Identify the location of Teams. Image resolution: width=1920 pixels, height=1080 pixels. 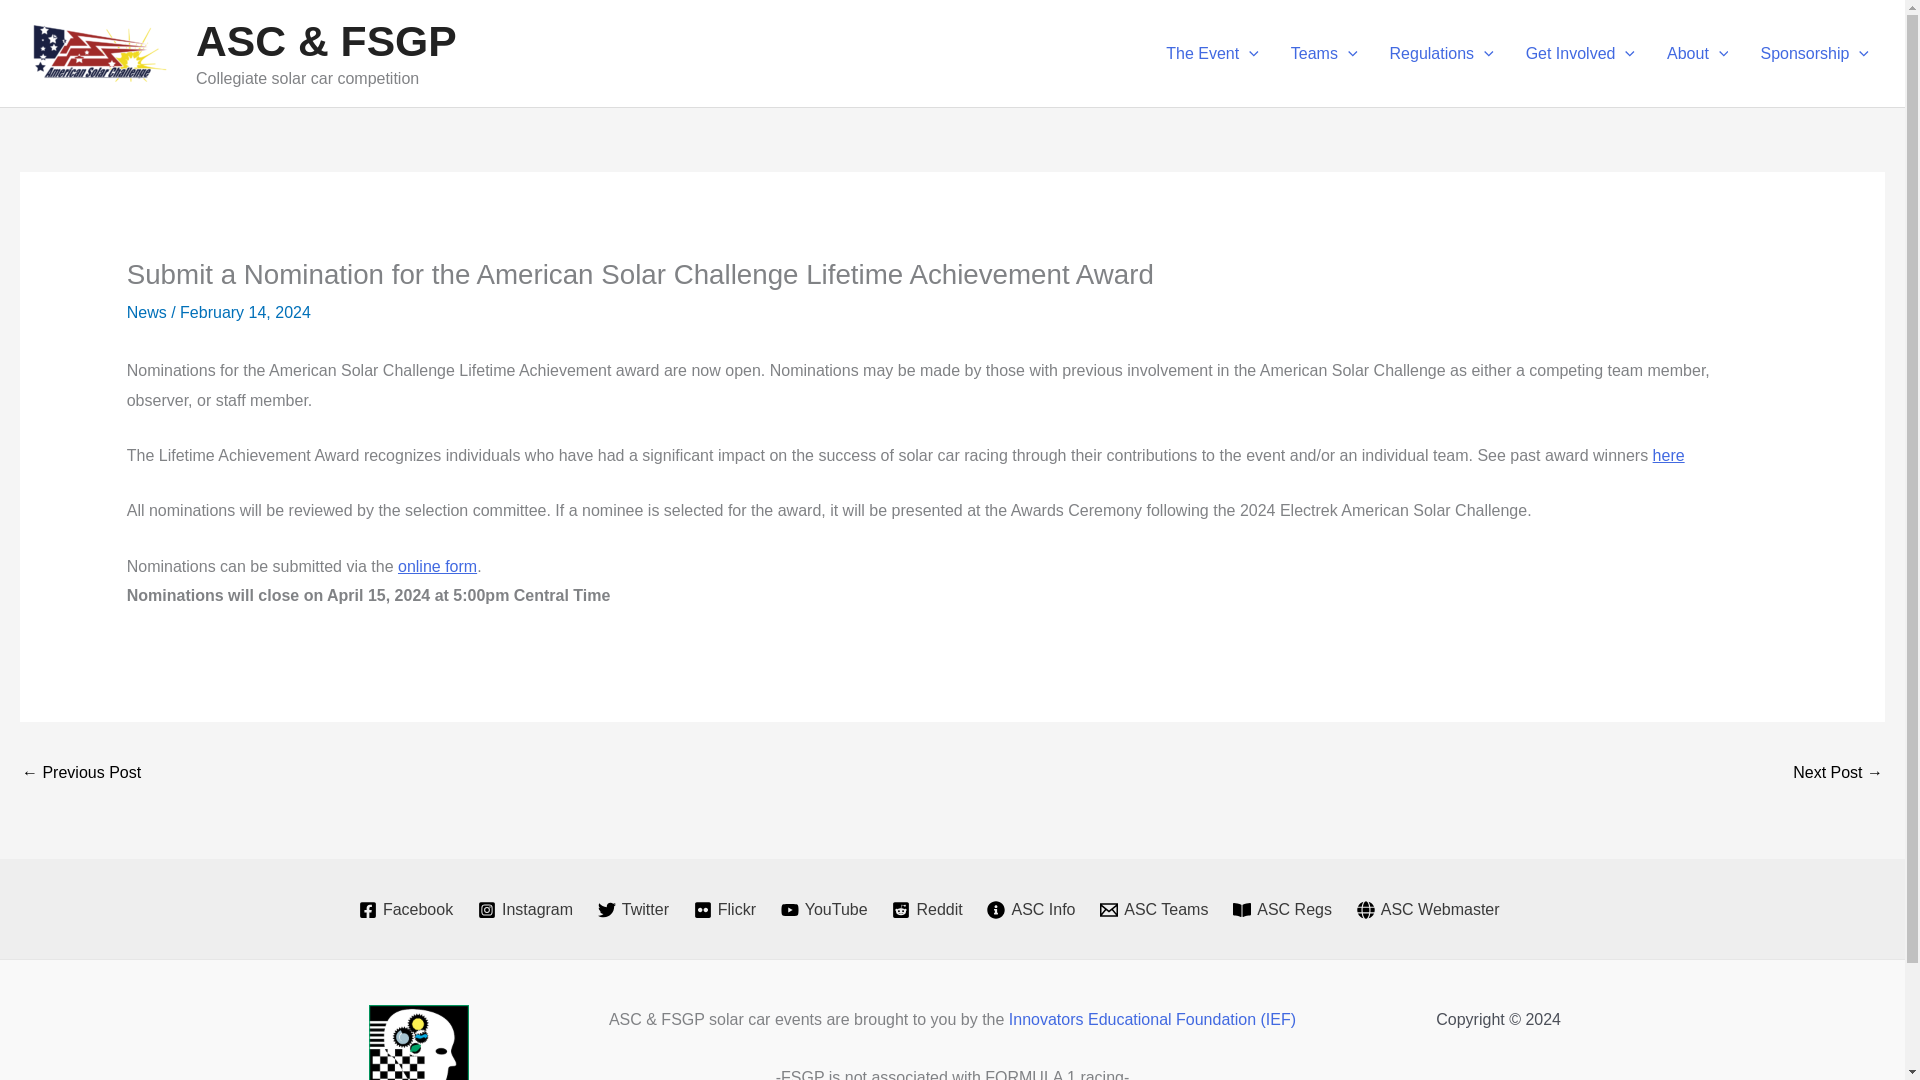
(1324, 54).